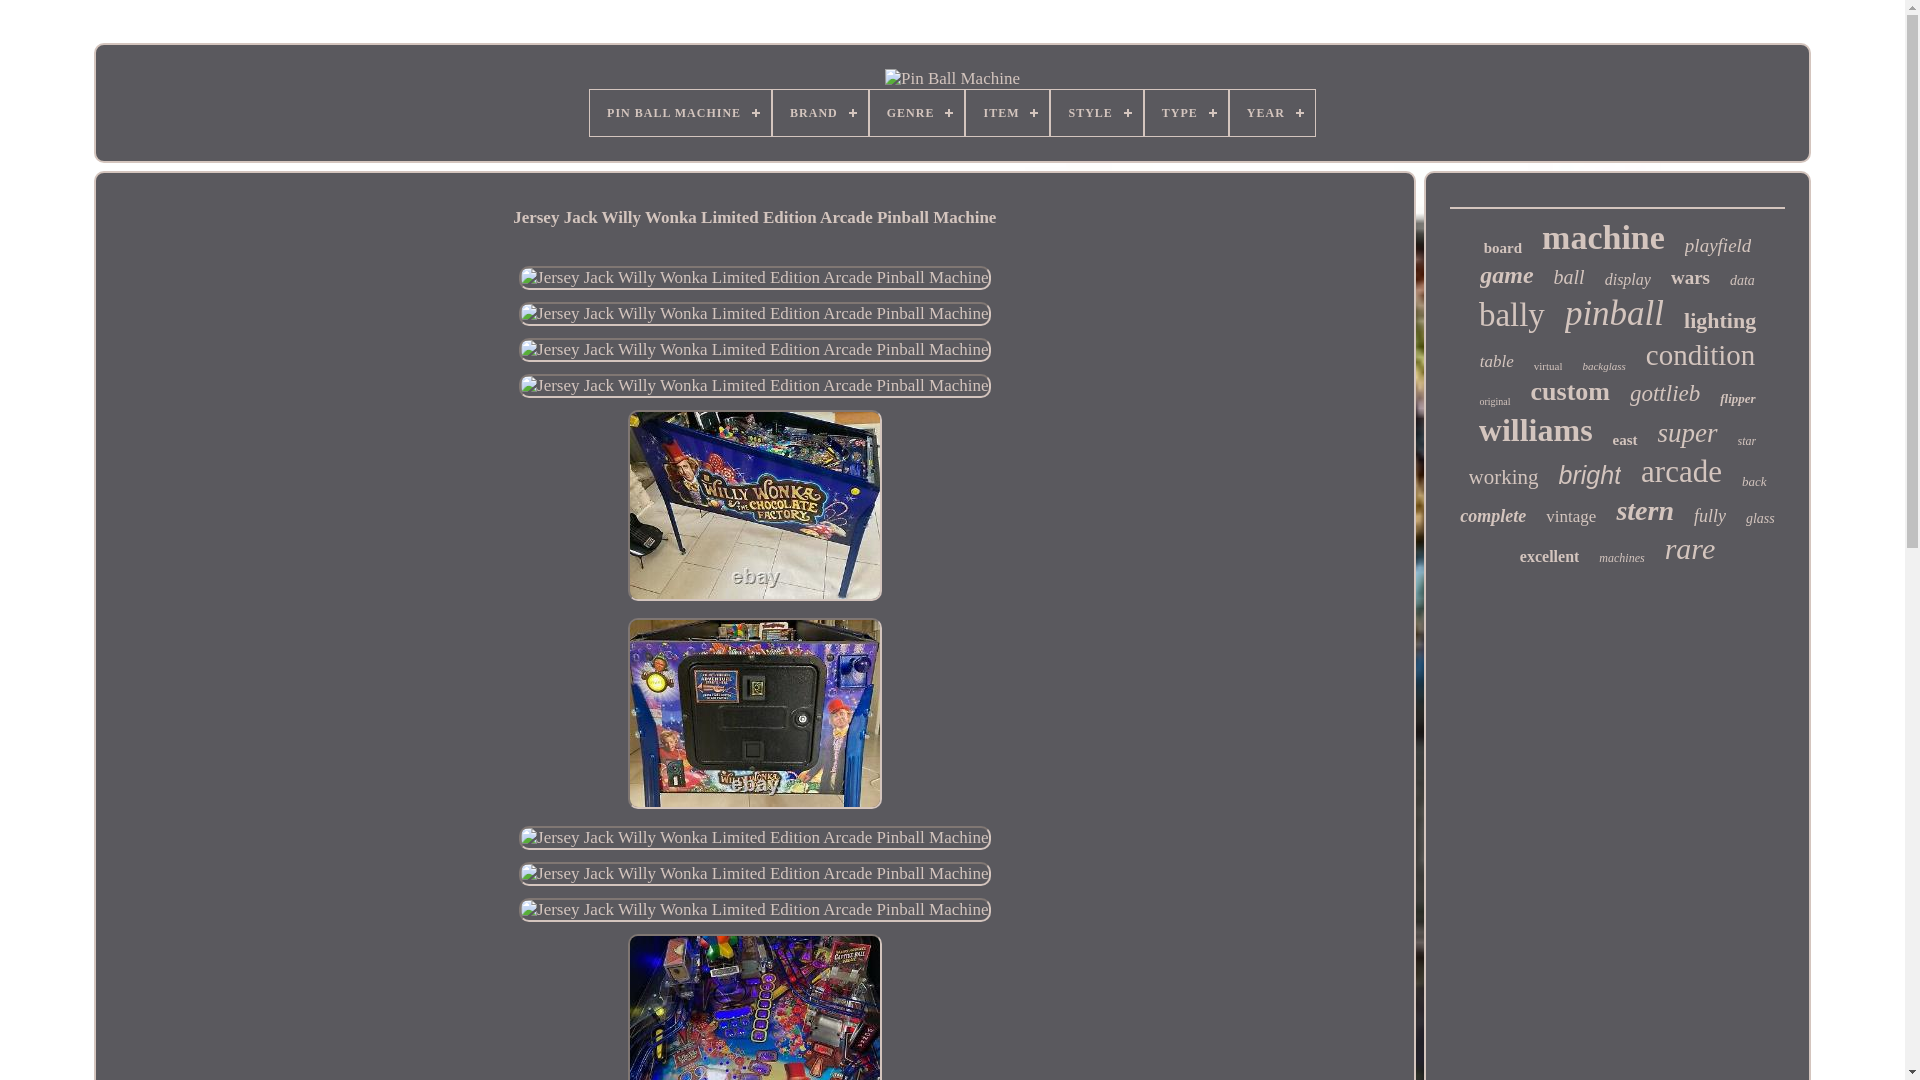 The image size is (1920, 1080). I want to click on ITEM, so click(1006, 112).